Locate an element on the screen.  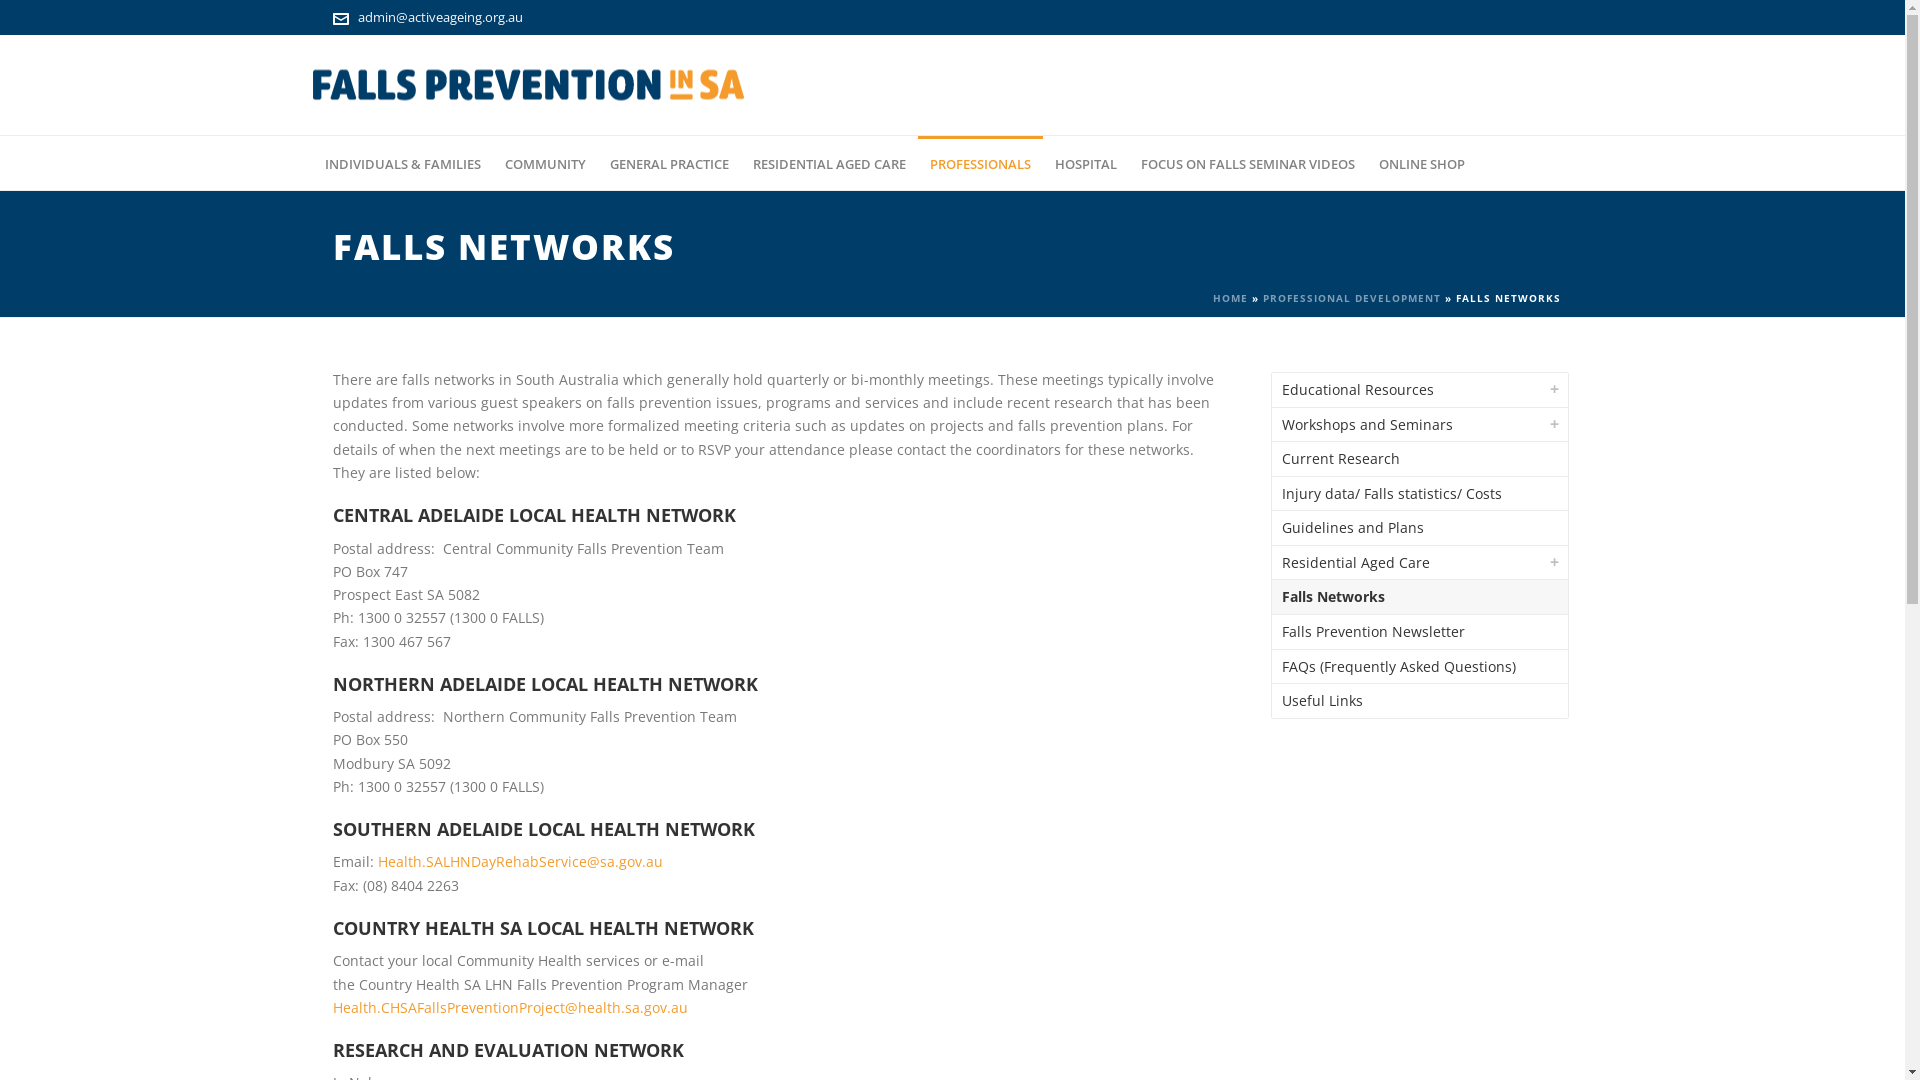
Workshops and Seminars is located at coordinates (1420, 425).